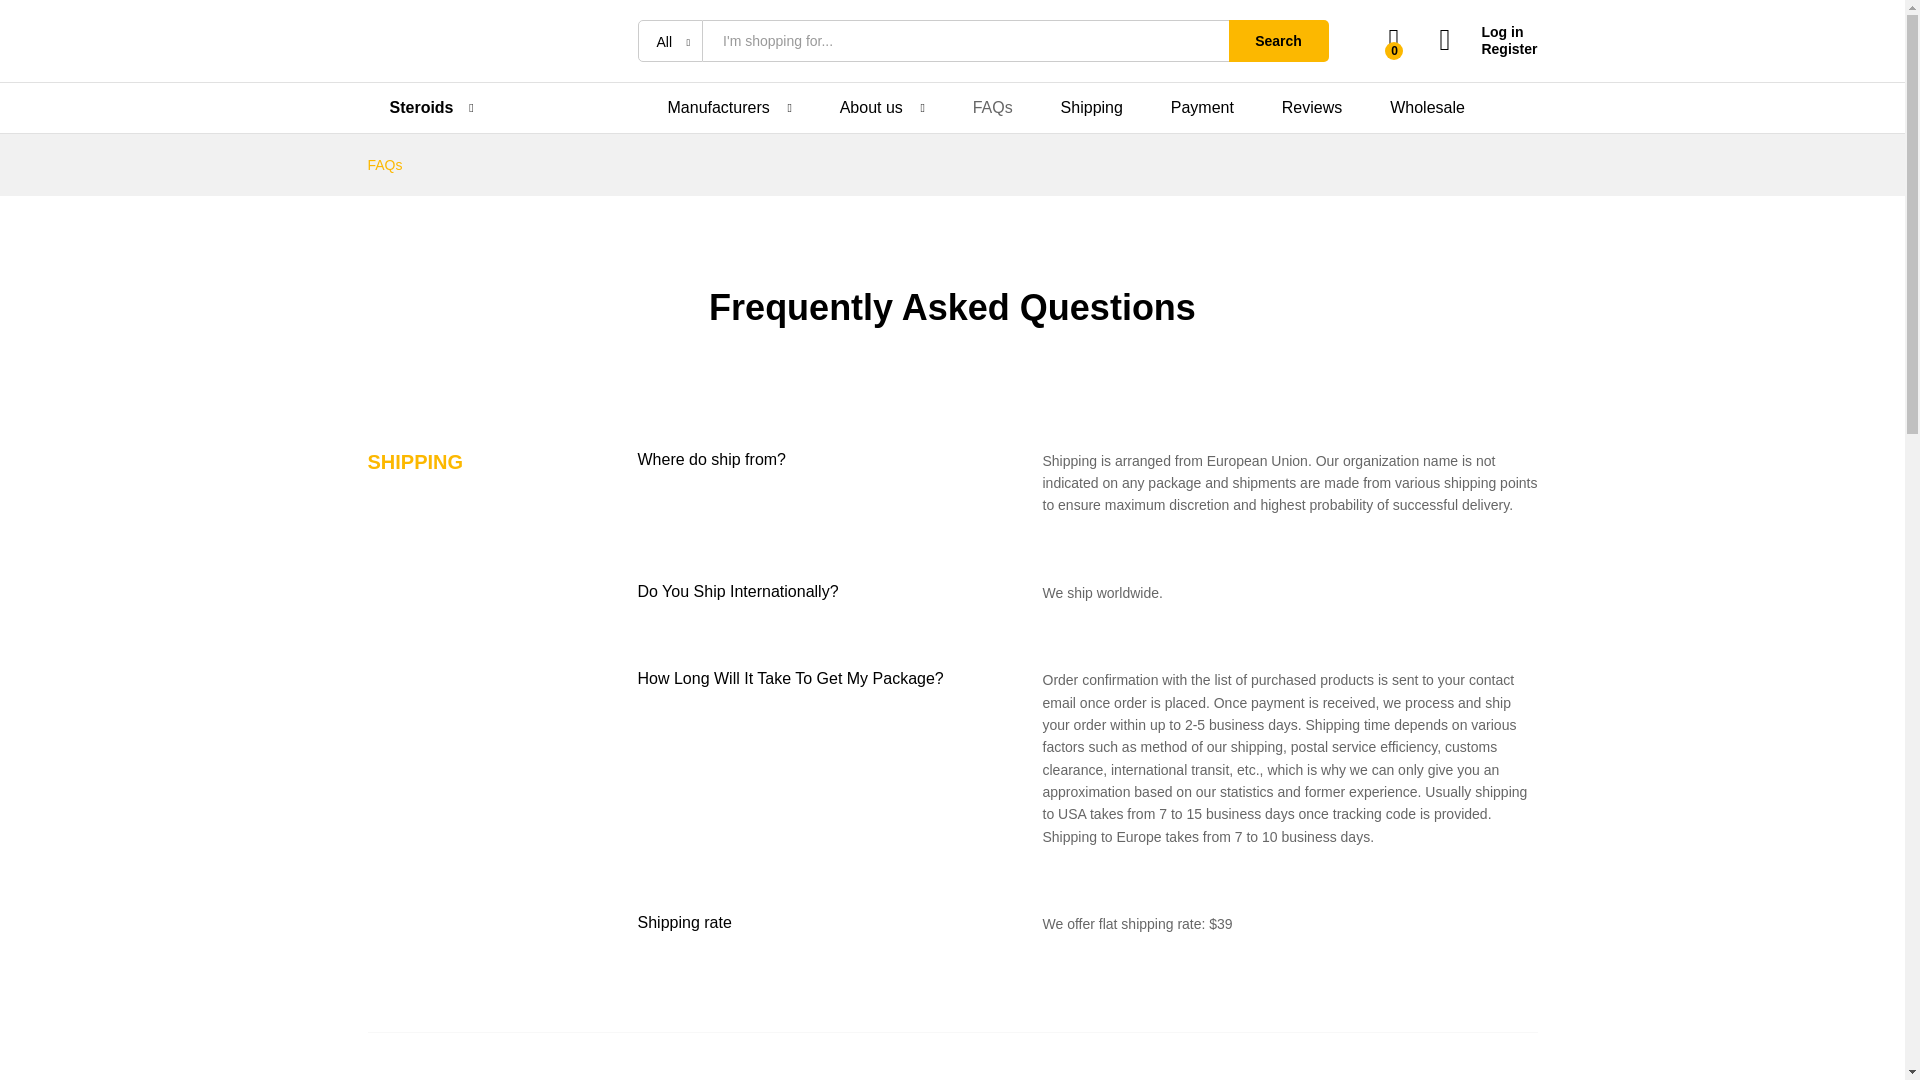 Image resolution: width=1920 pixels, height=1080 pixels. I want to click on Register, so click(1488, 50).